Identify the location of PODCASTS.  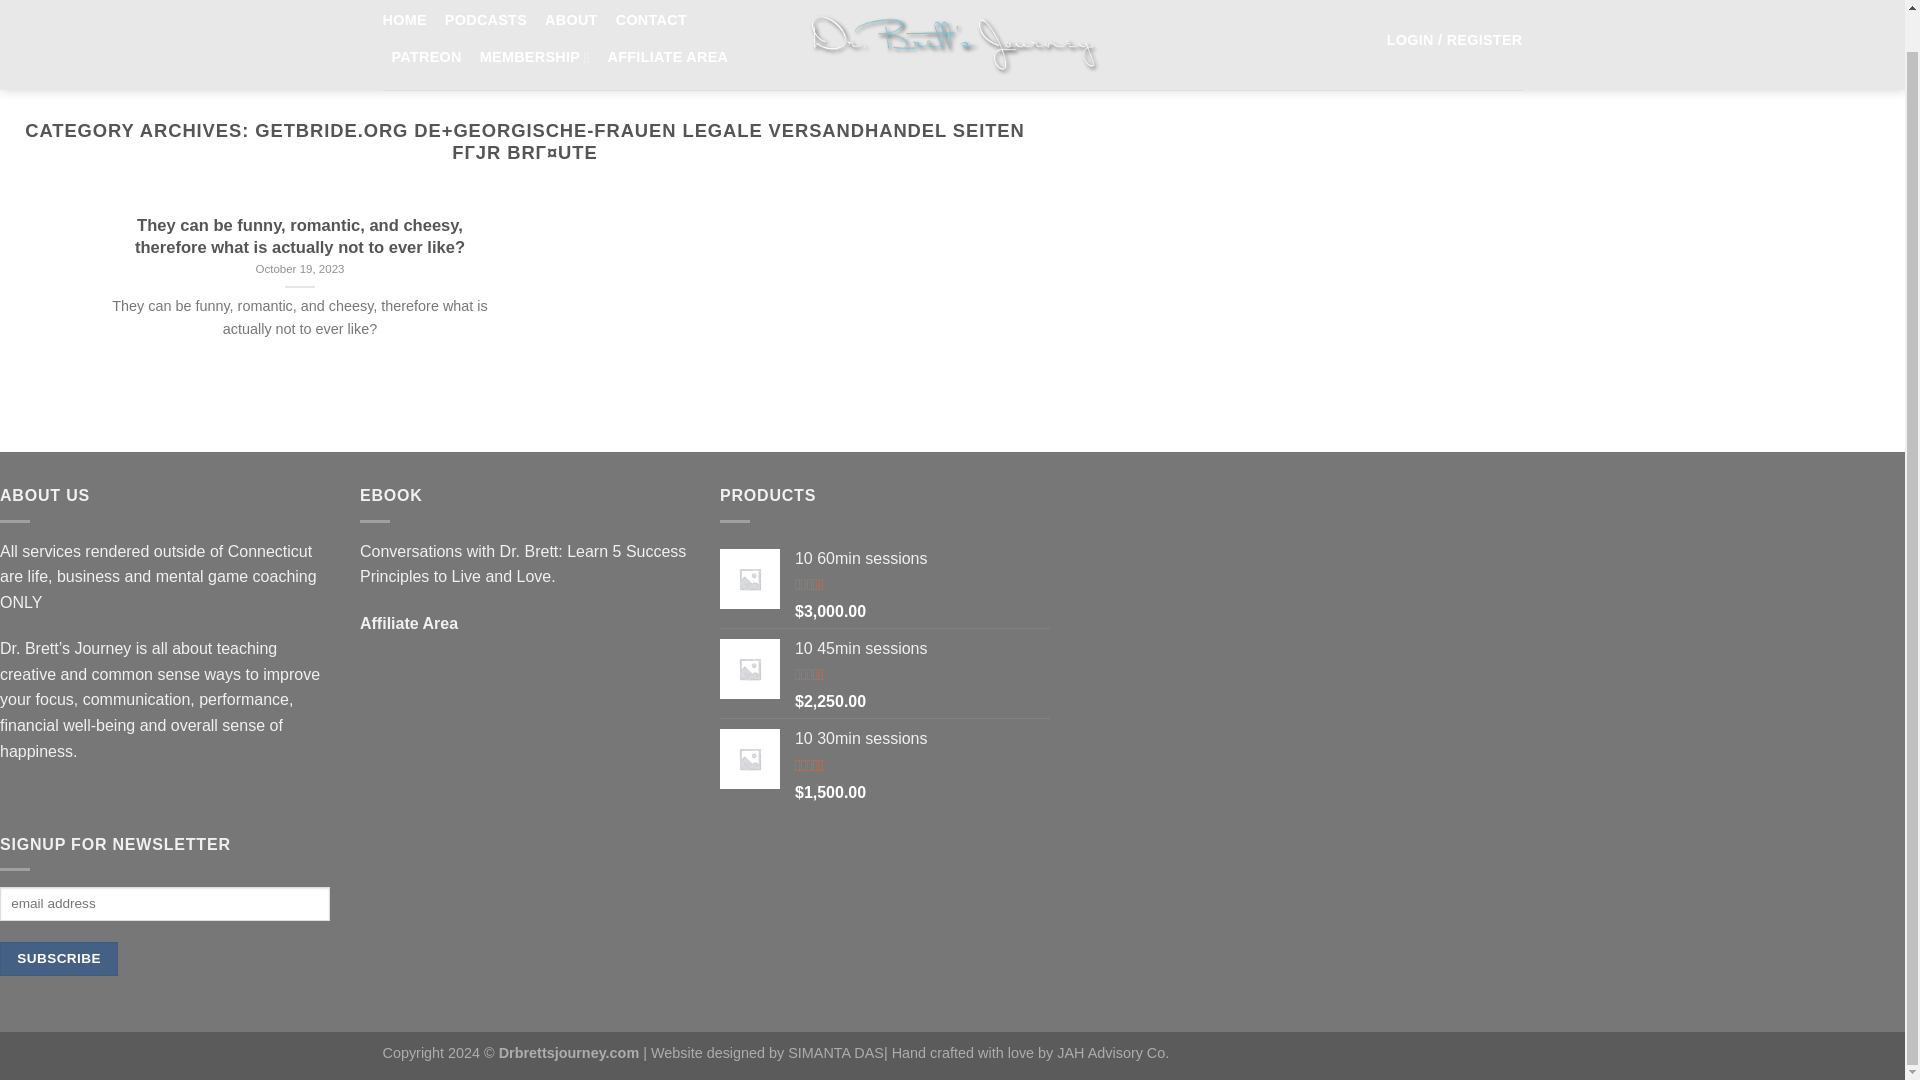
(486, 20).